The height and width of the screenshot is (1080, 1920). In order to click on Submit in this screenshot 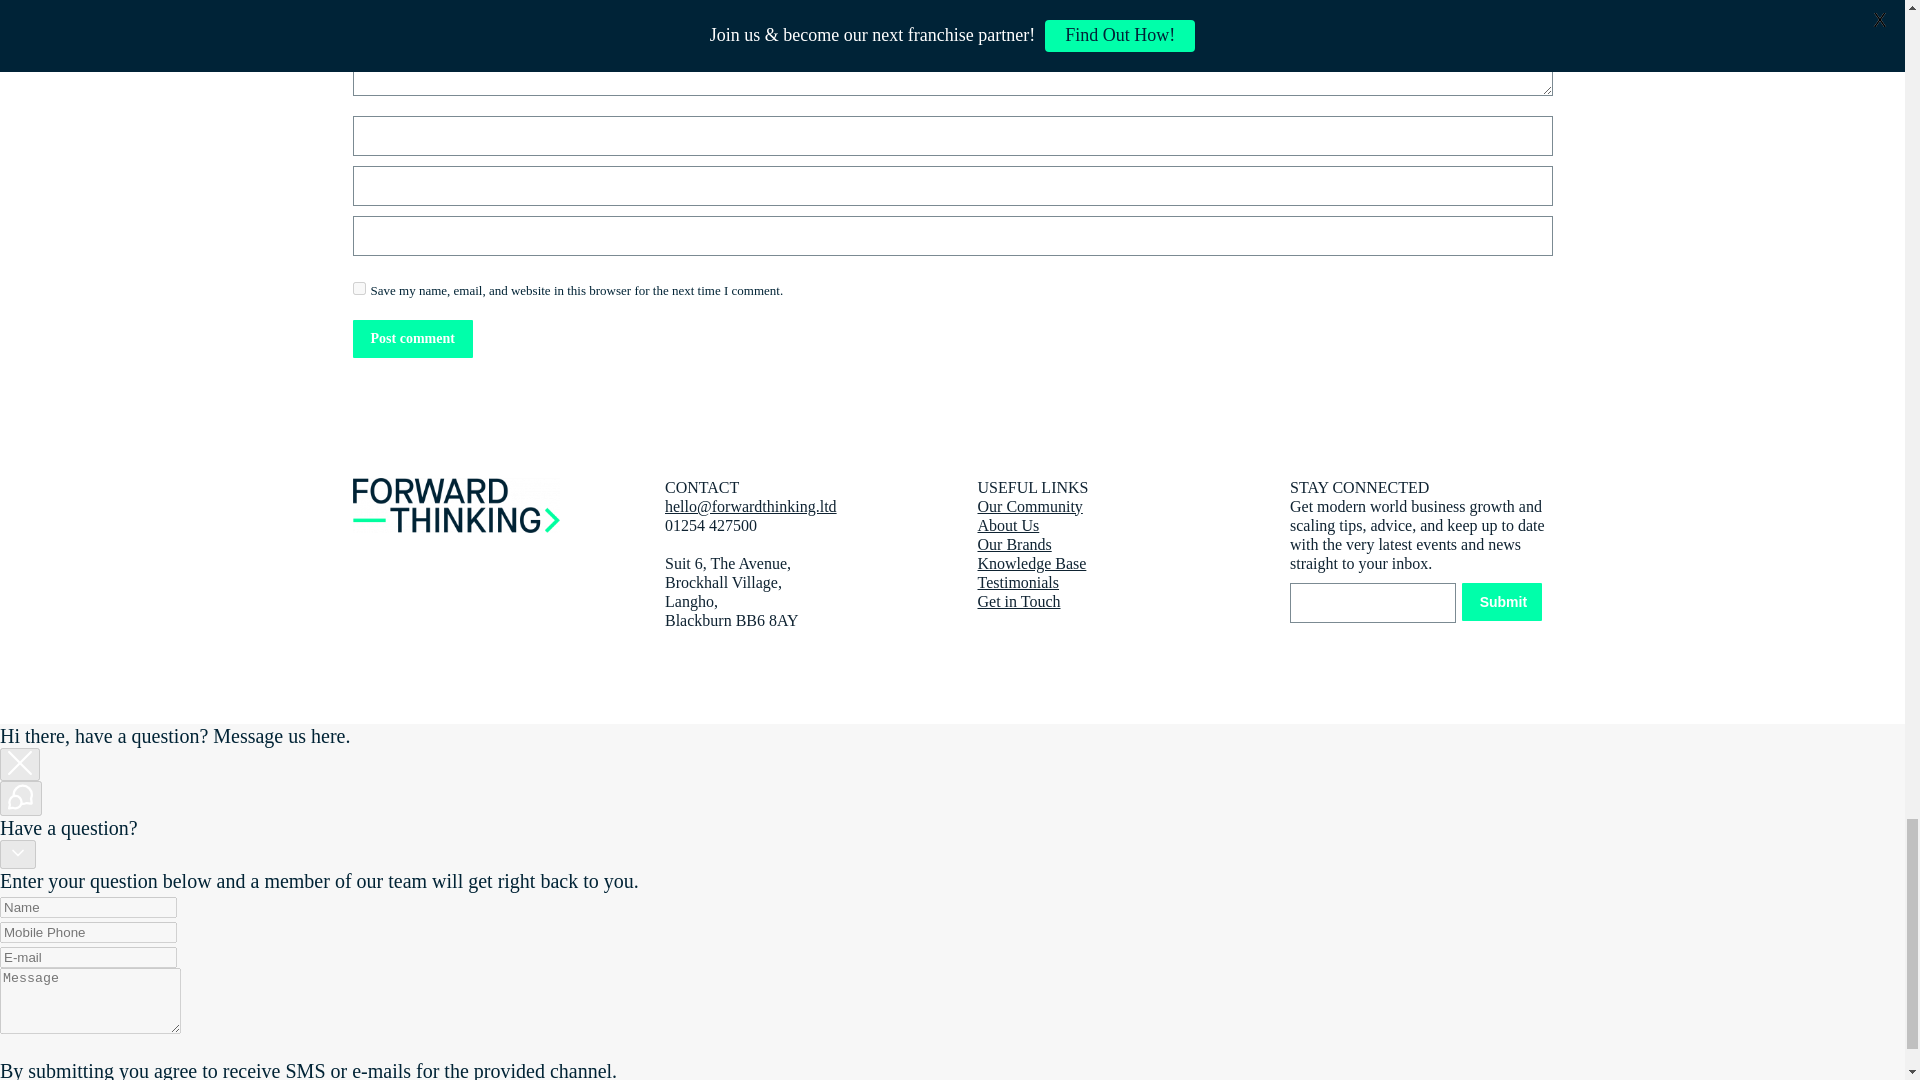, I will do `click(1501, 602)`.